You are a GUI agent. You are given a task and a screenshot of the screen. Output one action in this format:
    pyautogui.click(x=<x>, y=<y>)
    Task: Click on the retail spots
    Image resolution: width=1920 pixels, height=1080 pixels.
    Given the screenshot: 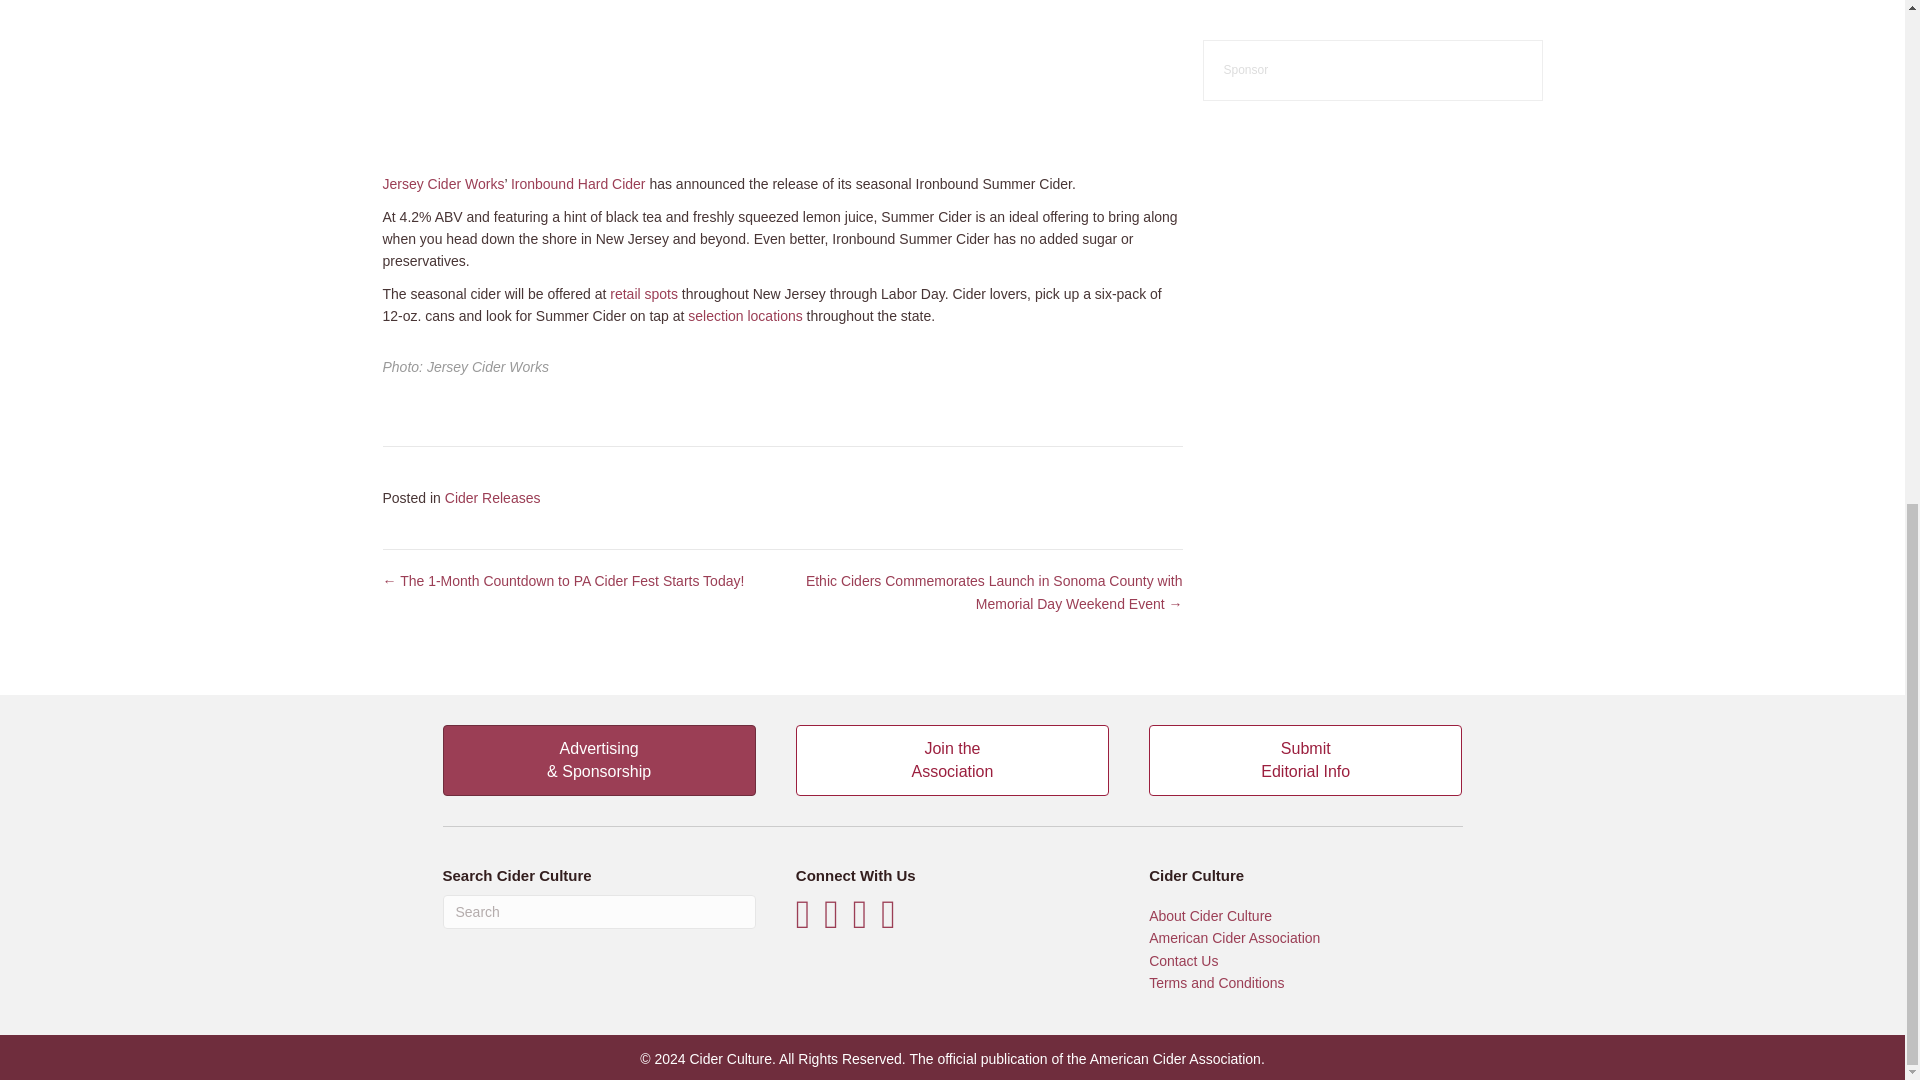 What is the action you would take?
    pyautogui.click(x=442, y=184)
    